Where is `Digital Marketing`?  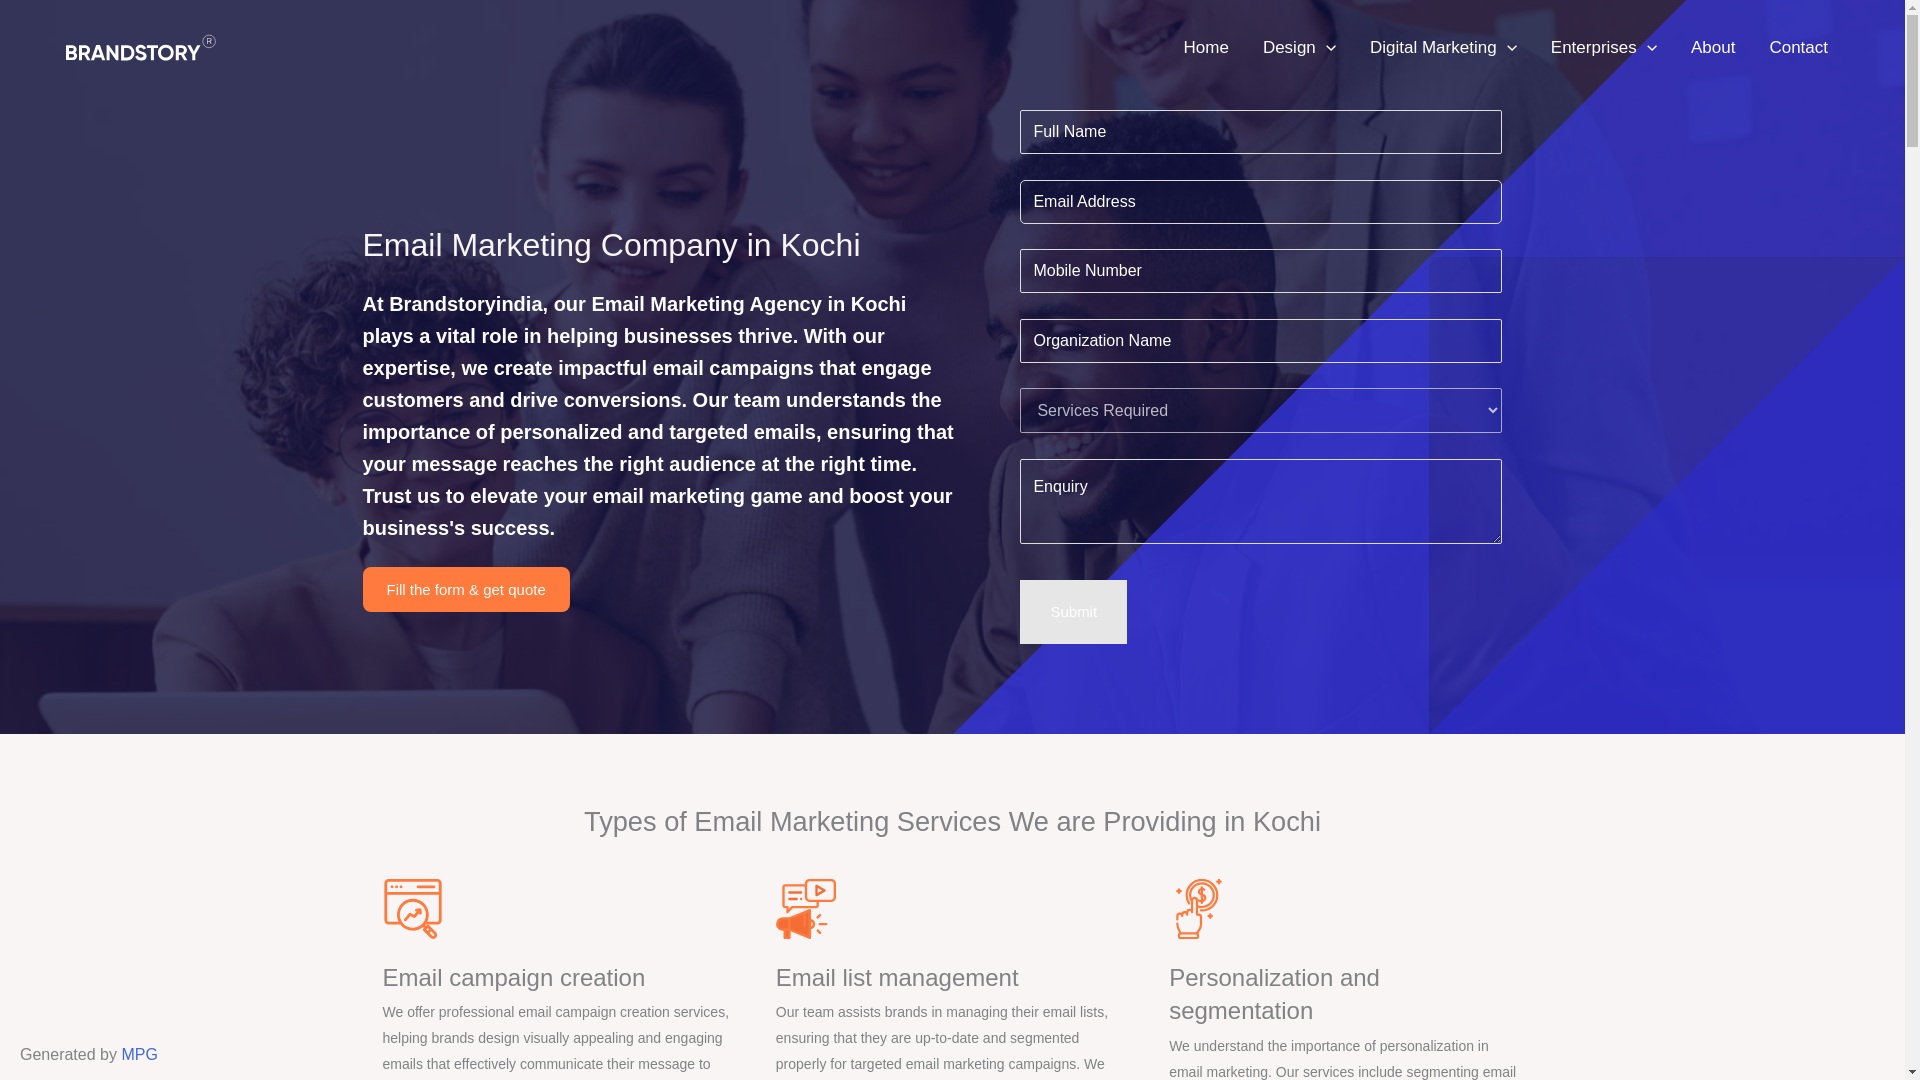 Digital Marketing is located at coordinates (1444, 48).